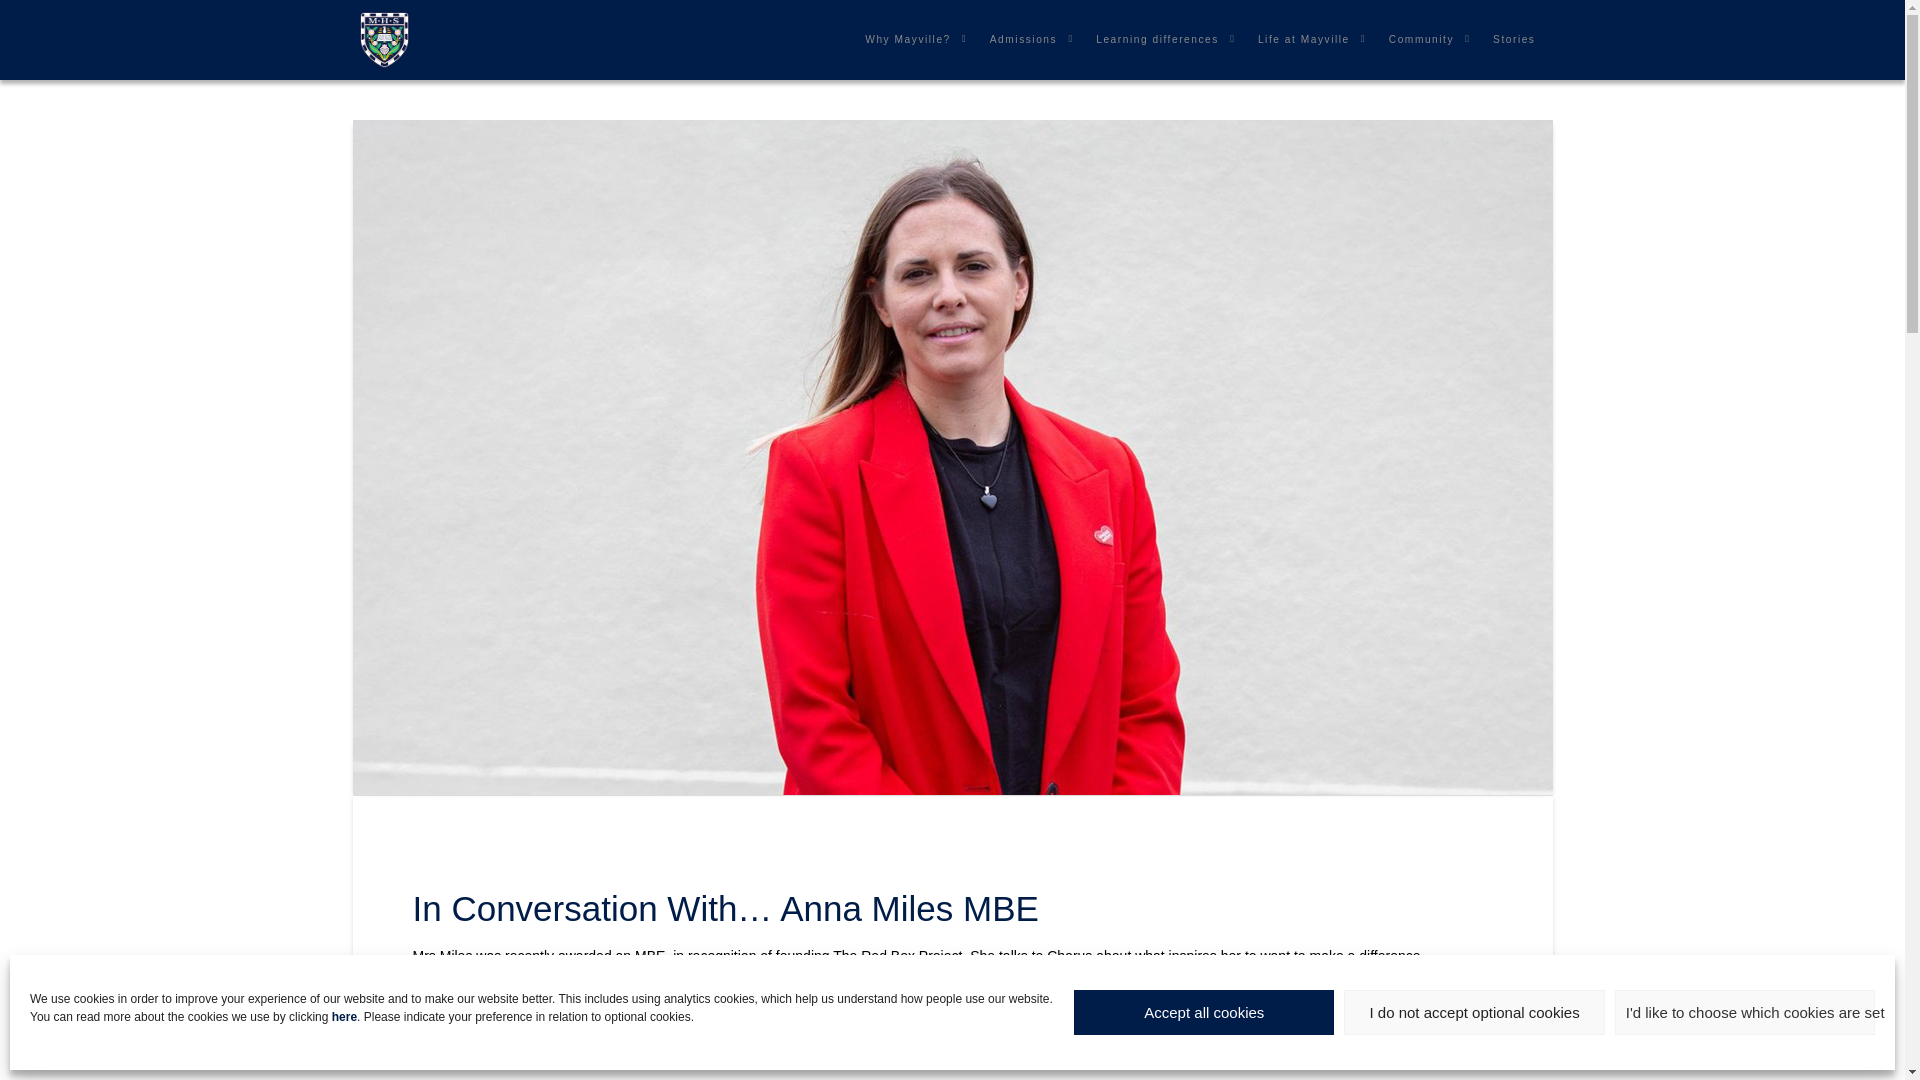 The image size is (1920, 1080). What do you see at coordinates (1026, 40) in the screenshot?
I see `Admissions` at bounding box center [1026, 40].